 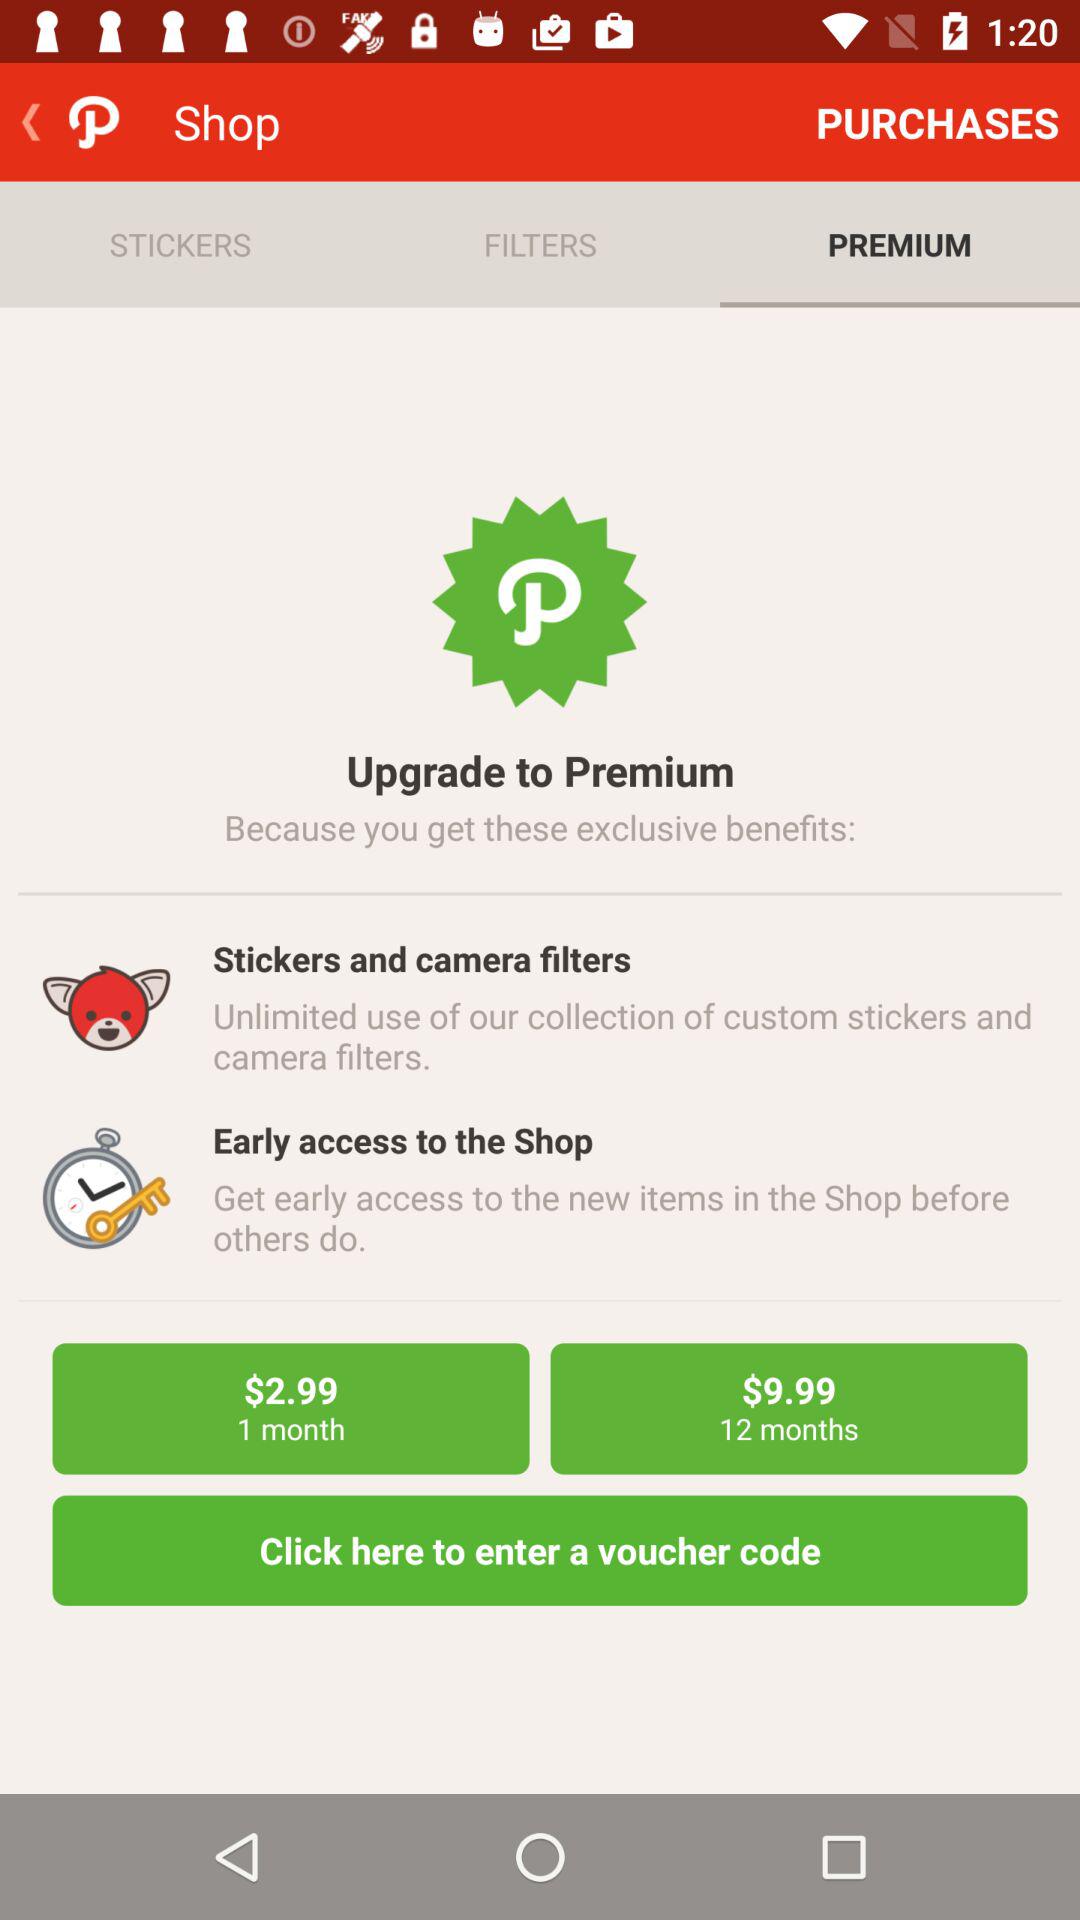 What do you see at coordinates (937, 122) in the screenshot?
I see `press the app above premium item` at bounding box center [937, 122].